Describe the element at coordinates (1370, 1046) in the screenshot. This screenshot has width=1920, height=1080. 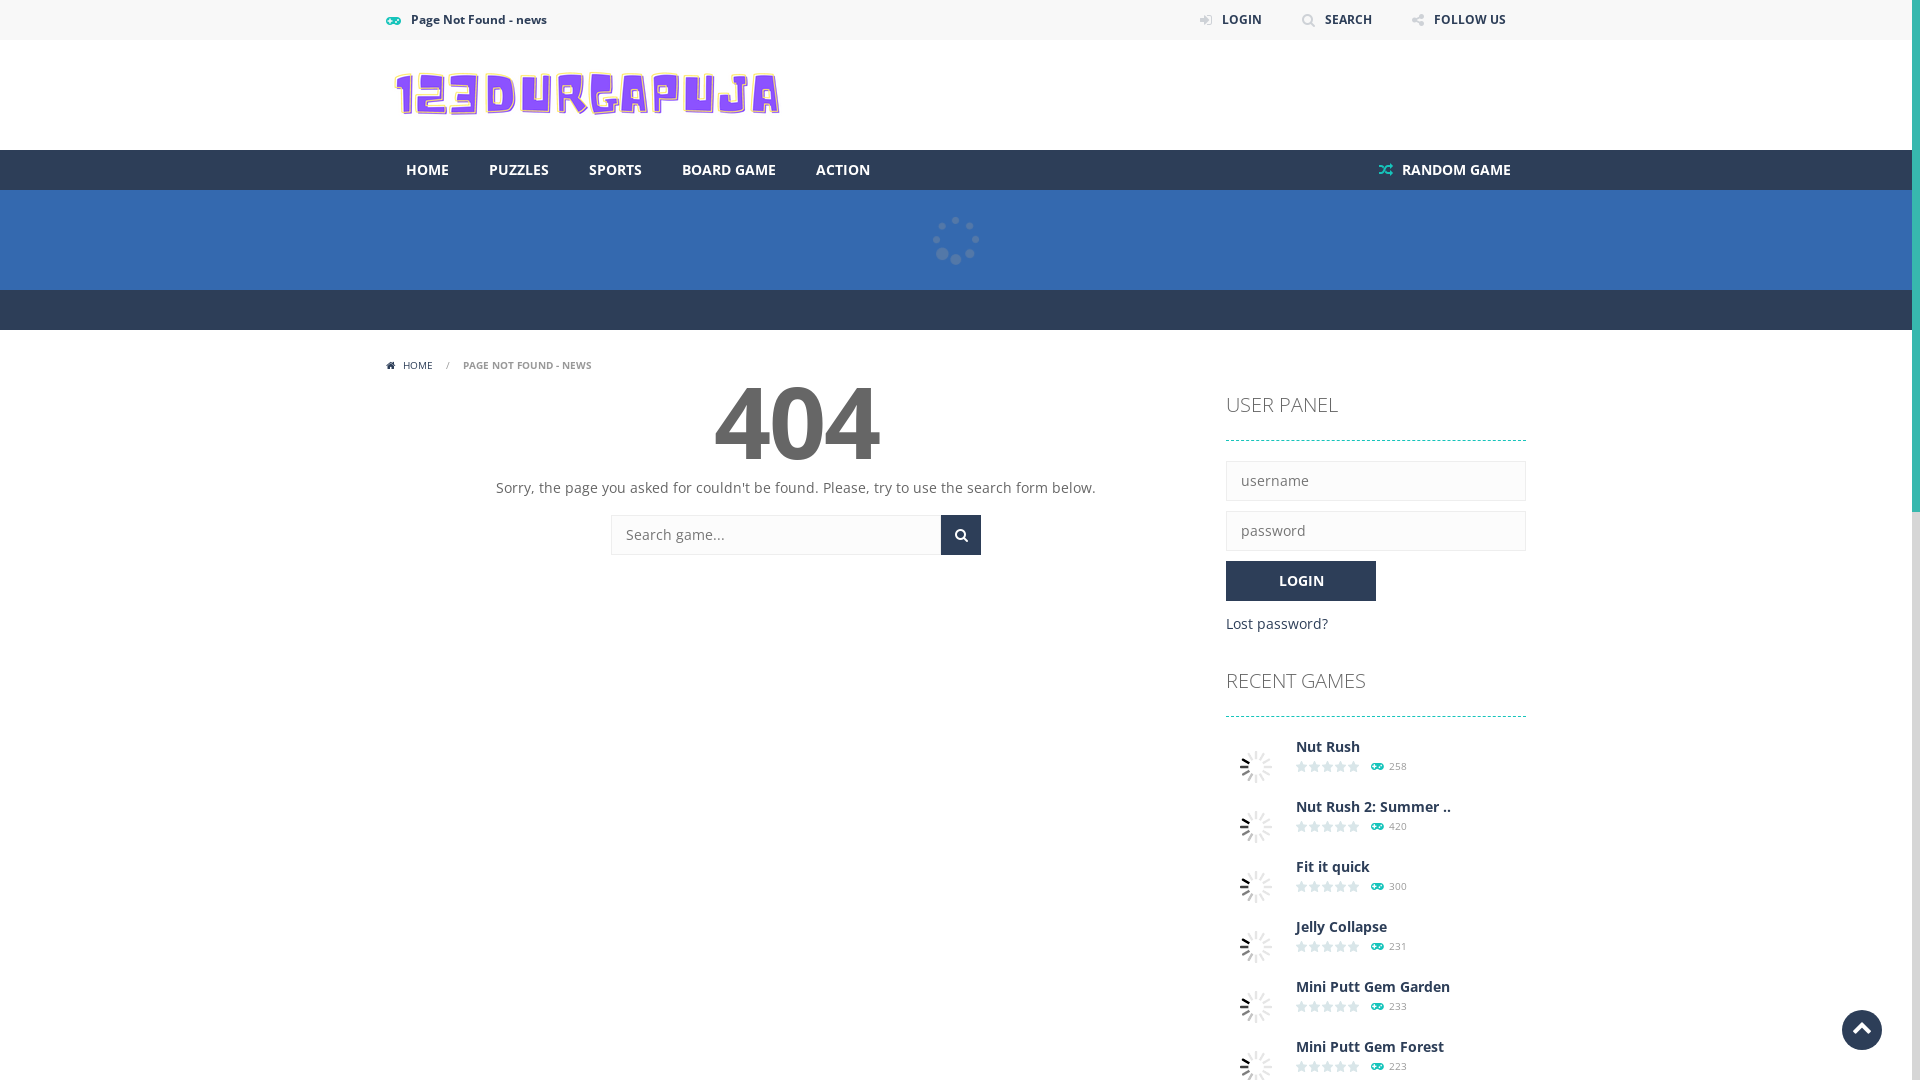
I see `Mini Putt Gem Forest` at that location.